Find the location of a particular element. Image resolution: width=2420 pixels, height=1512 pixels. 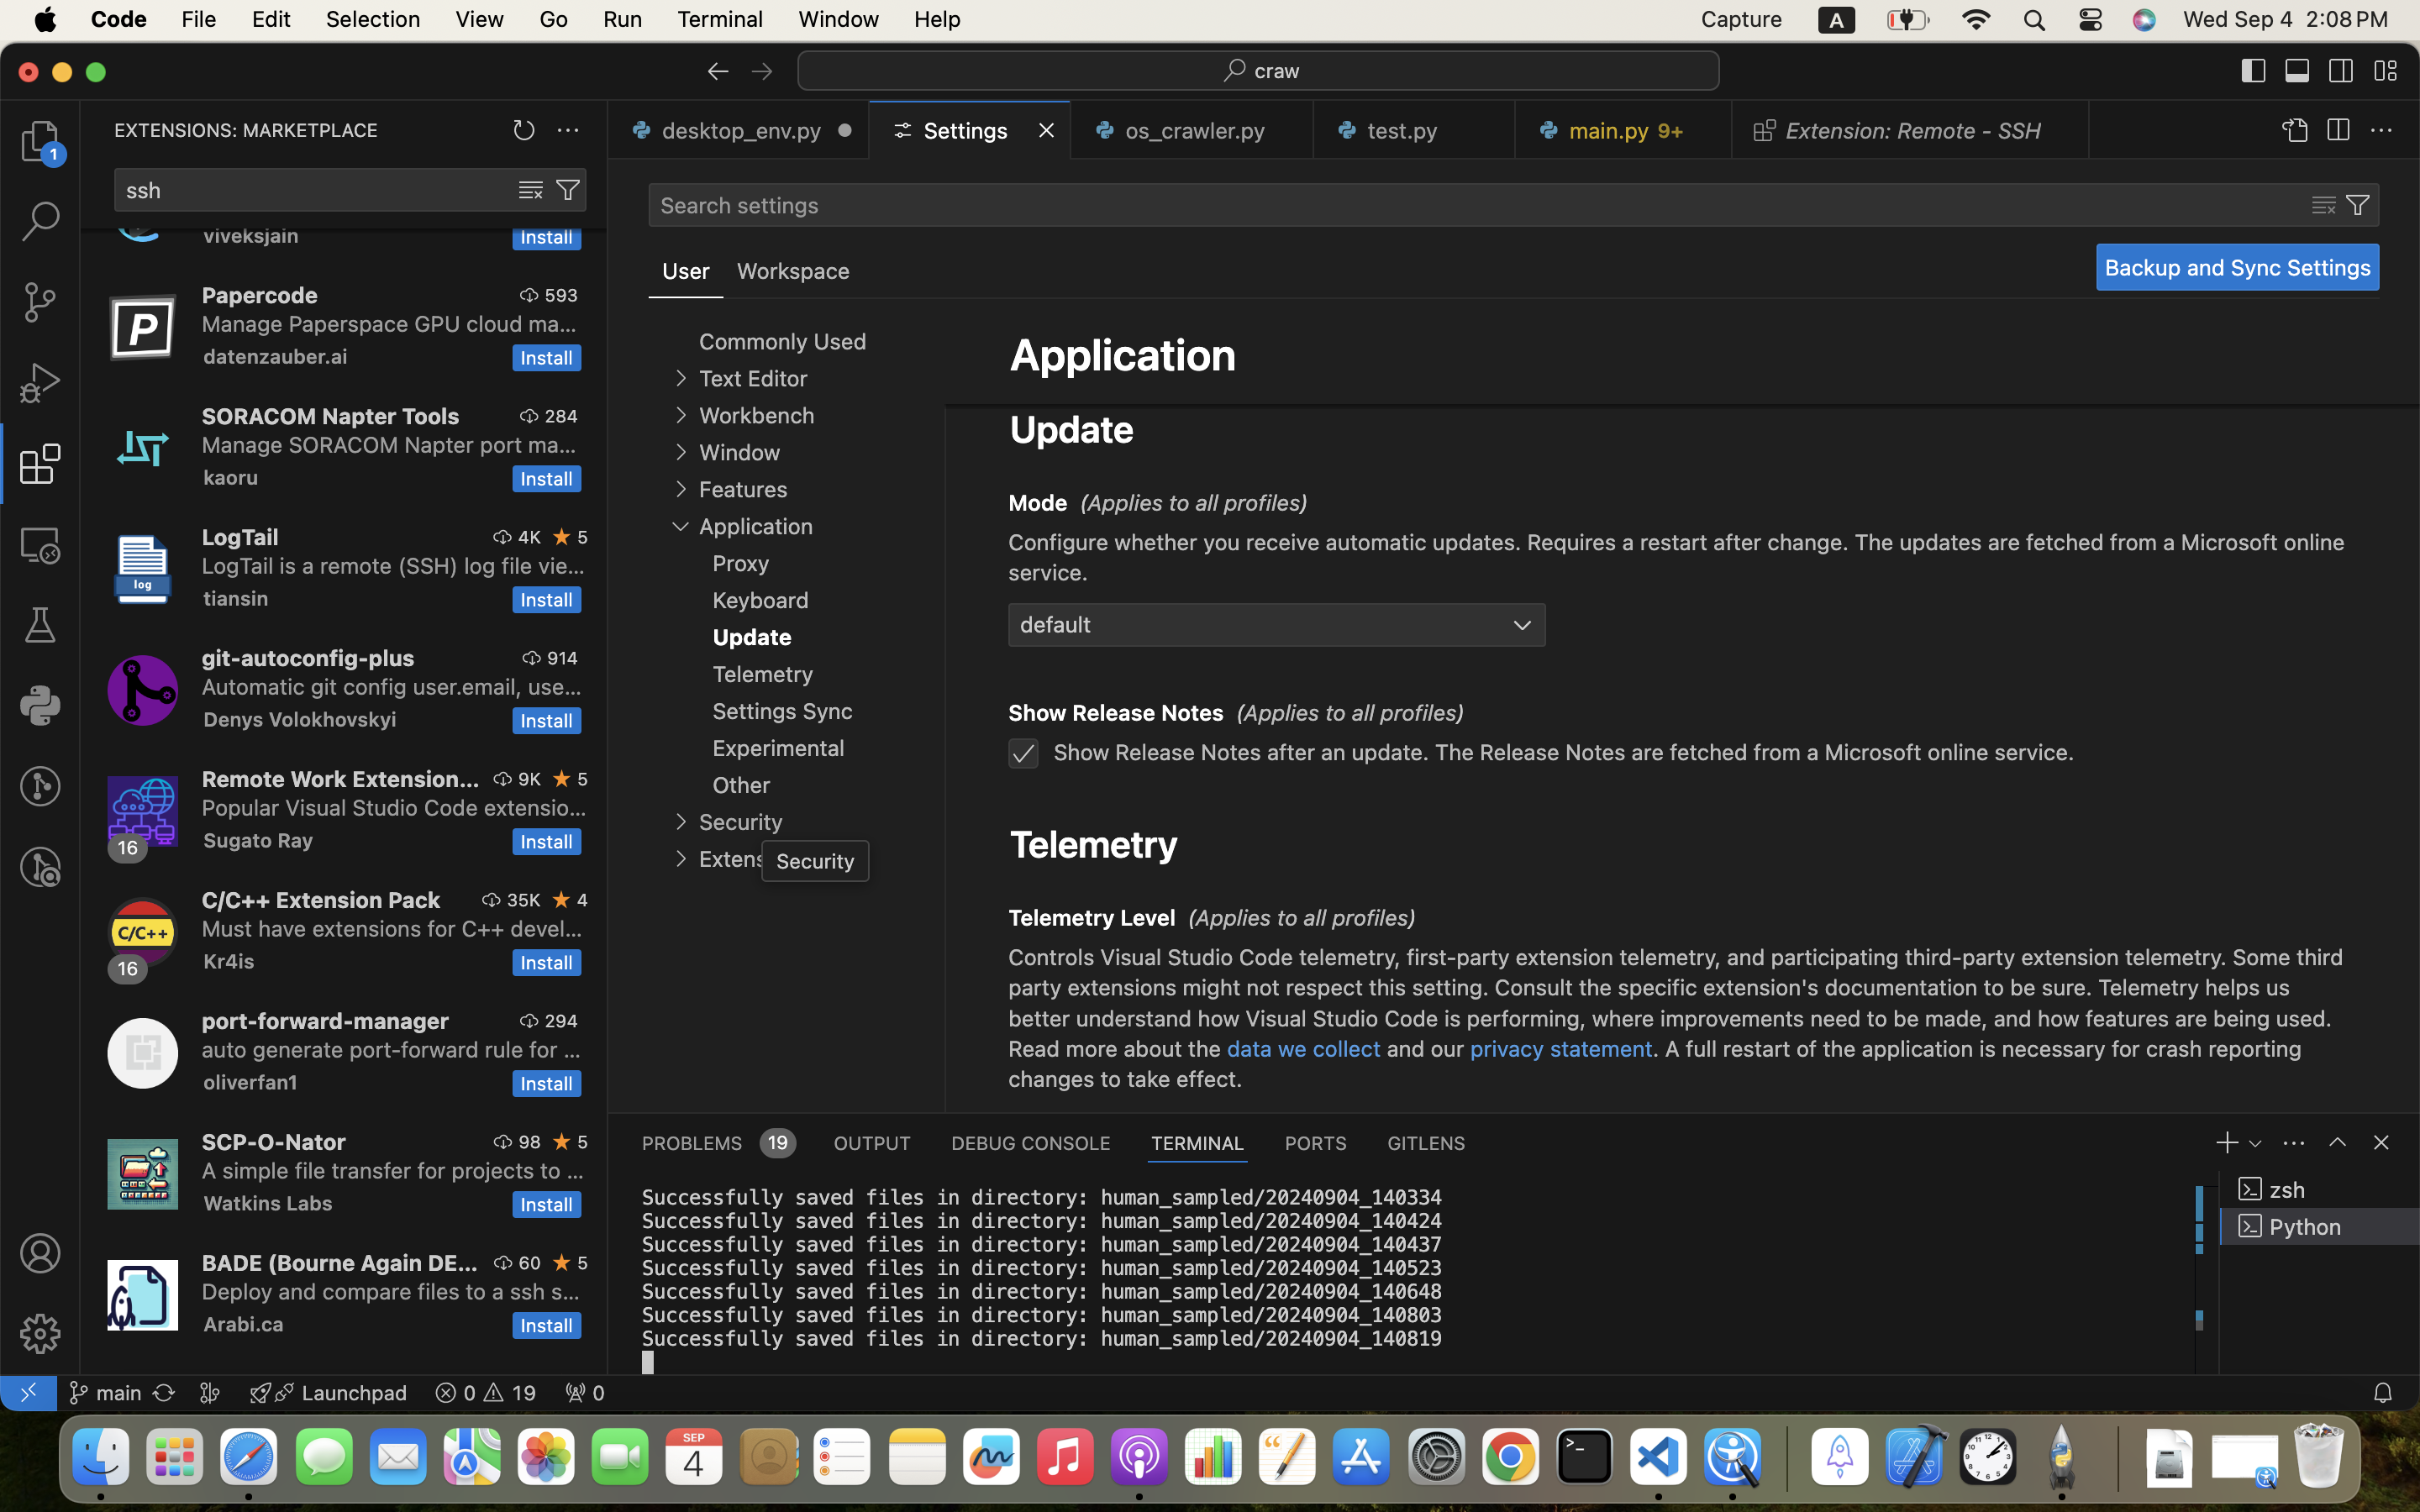

 is located at coordinates (562, 900).